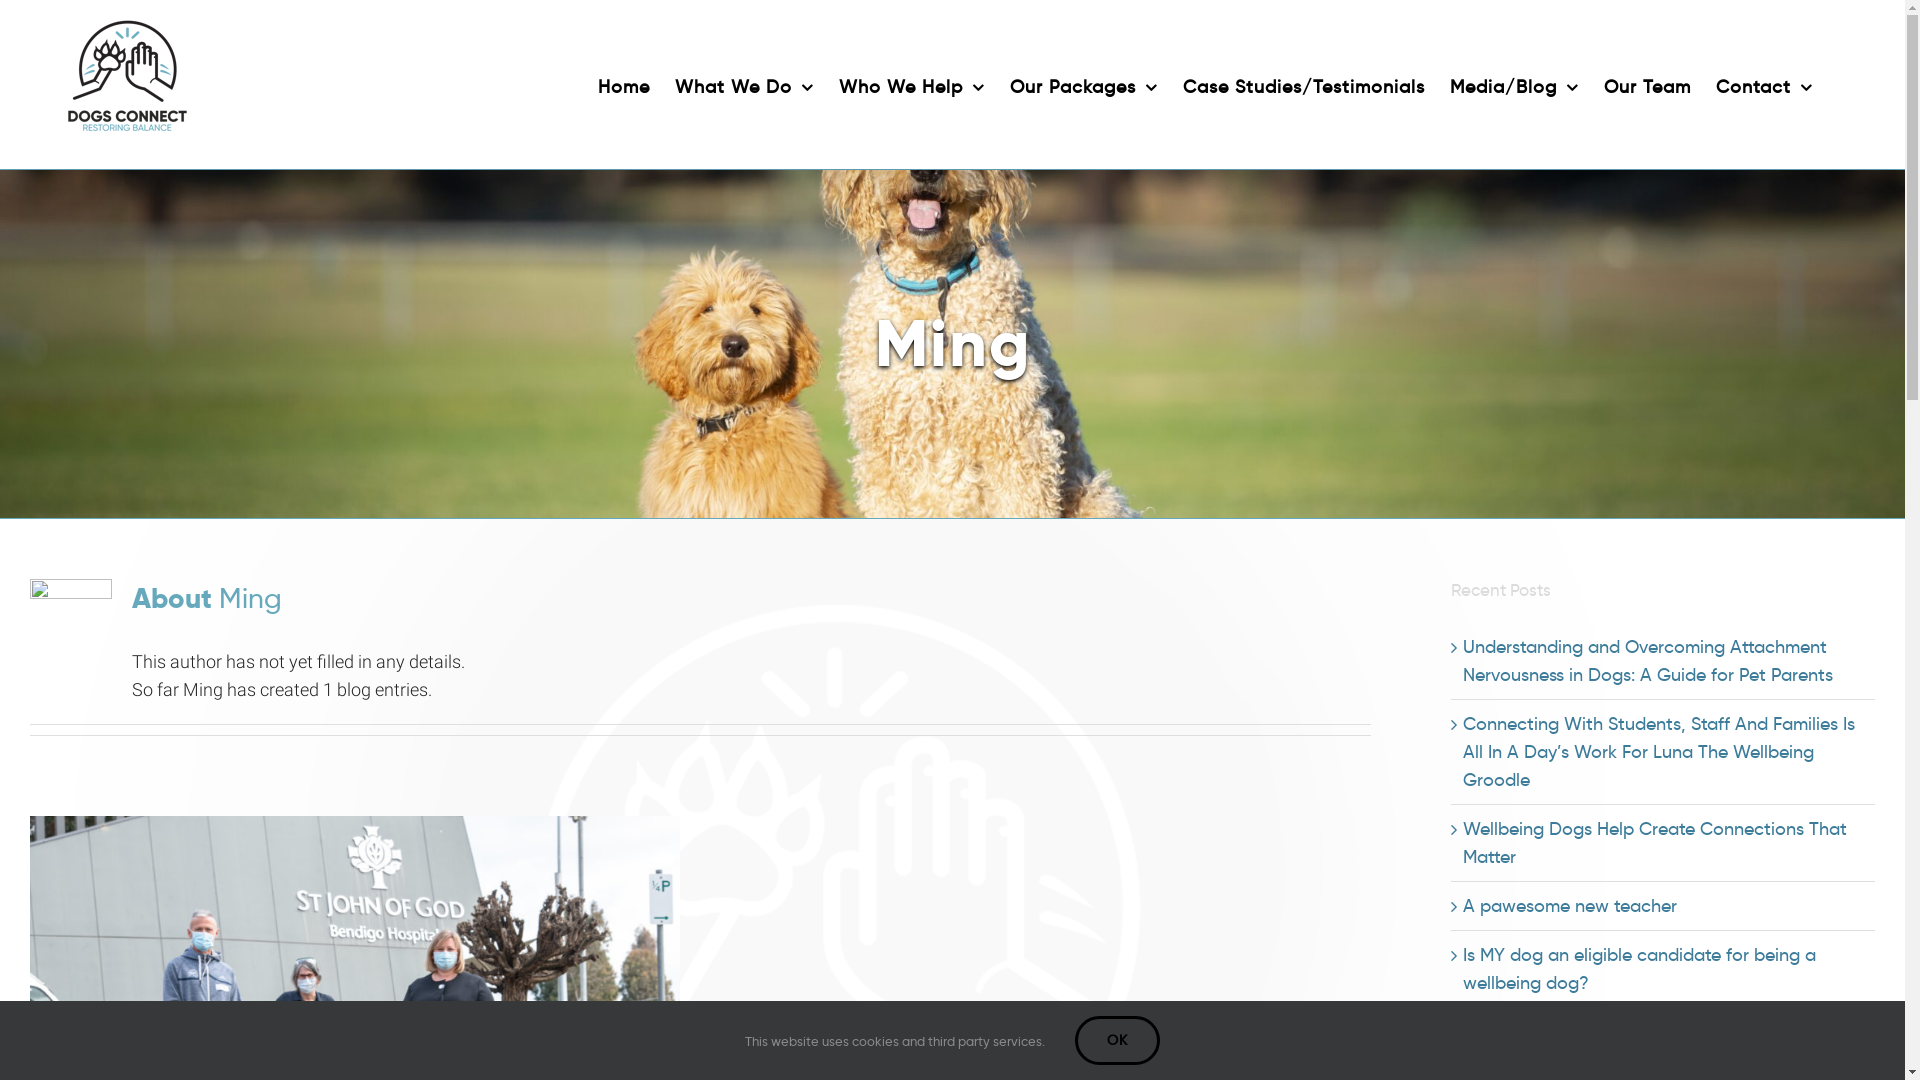 The image size is (1920, 1080). What do you see at coordinates (1304, 84) in the screenshot?
I see `Case Studies/Testimonials` at bounding box center [1304, 84].